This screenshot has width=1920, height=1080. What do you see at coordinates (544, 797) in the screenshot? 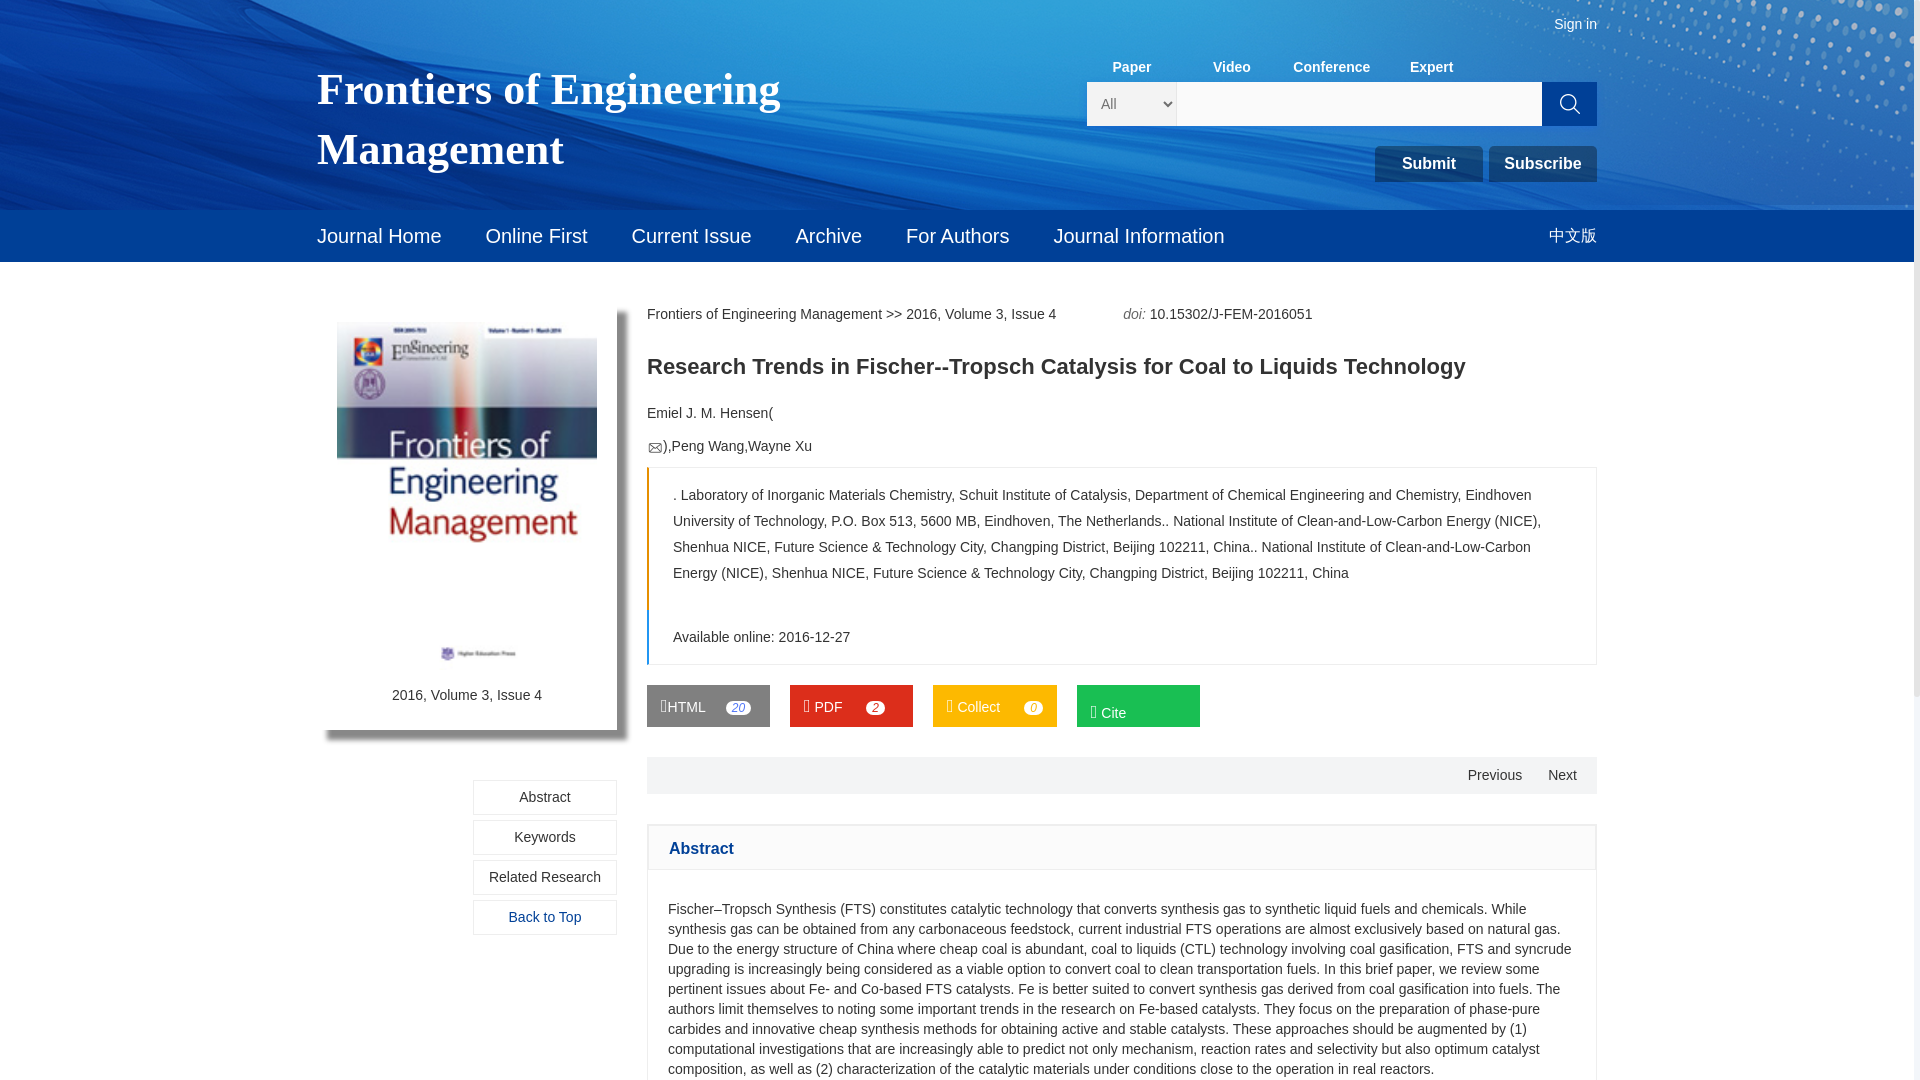
I see `Abstract` at bounding box center [544, 797].